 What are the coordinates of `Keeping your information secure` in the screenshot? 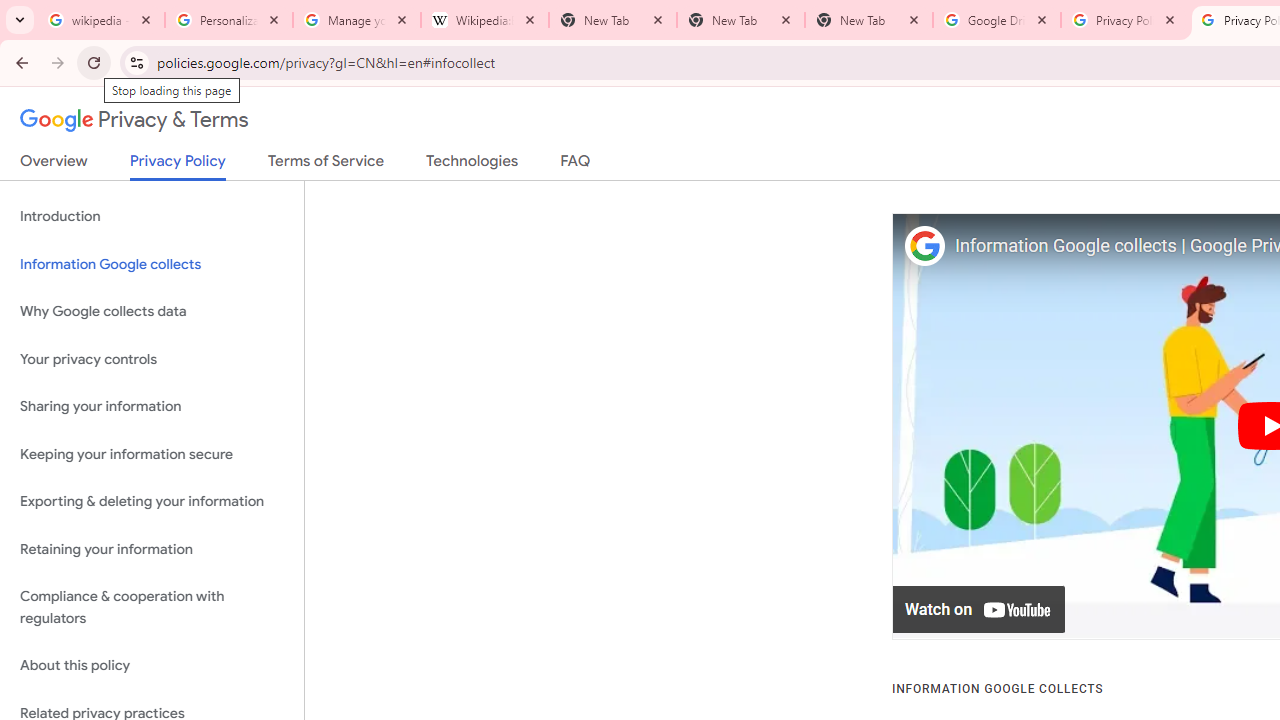 It's located at (152, 454).